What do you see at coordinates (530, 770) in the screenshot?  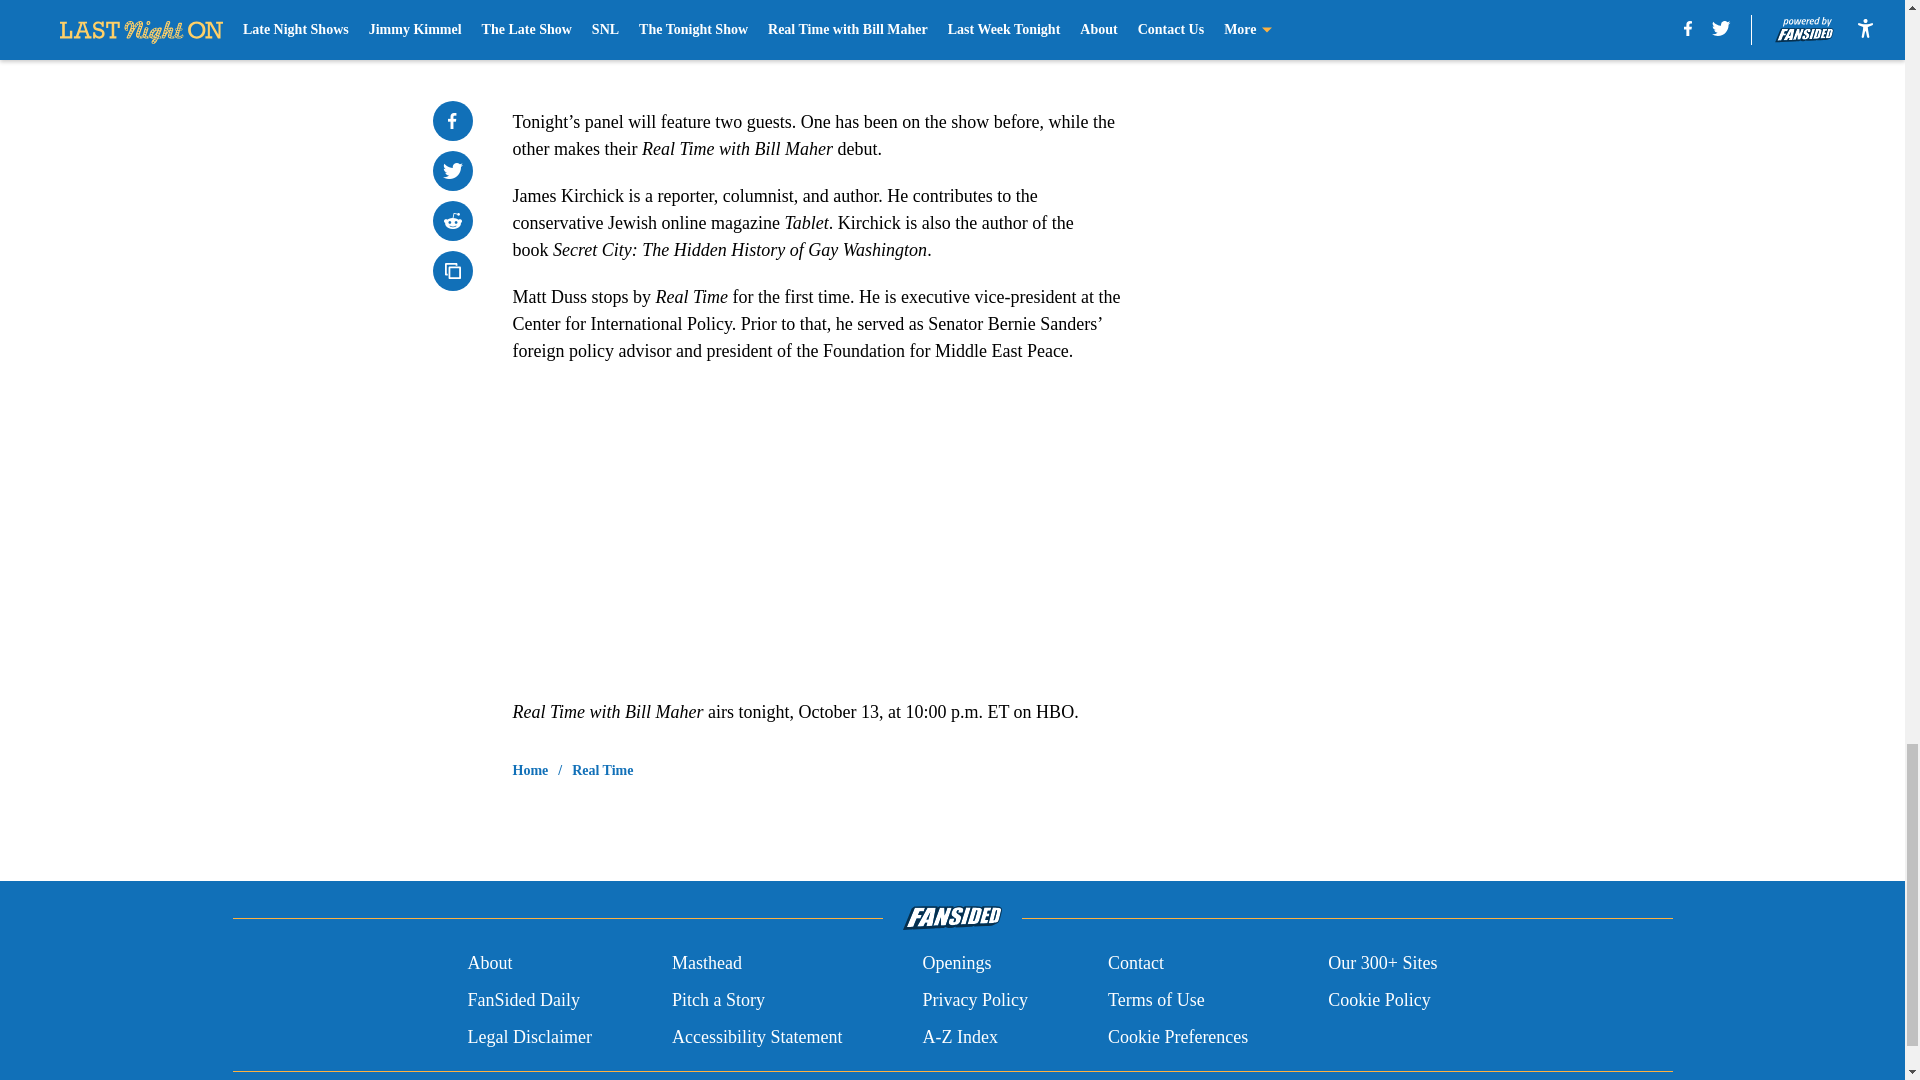 I see `Home` at bounding box center [530, 770].